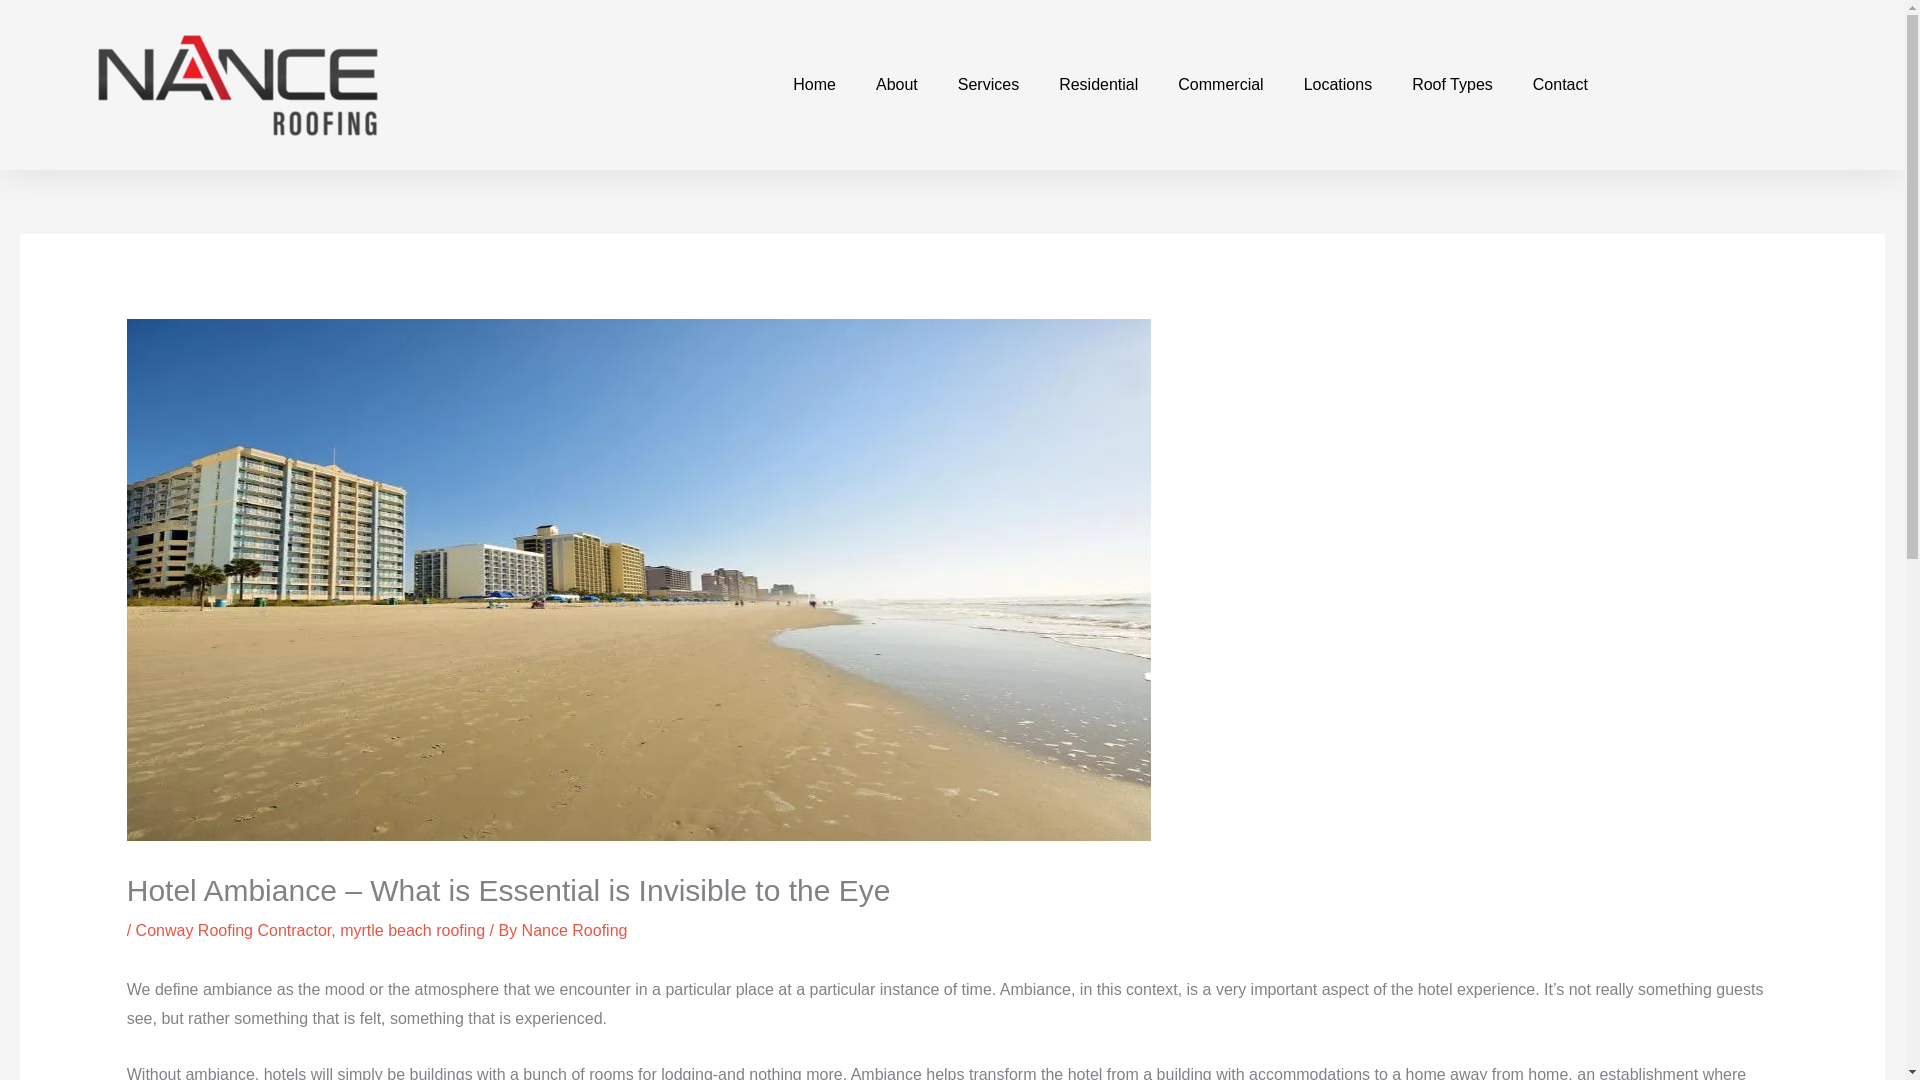 The height and width of the screenshot is (1080, 1920). I want to click on About, so click(897, 84).